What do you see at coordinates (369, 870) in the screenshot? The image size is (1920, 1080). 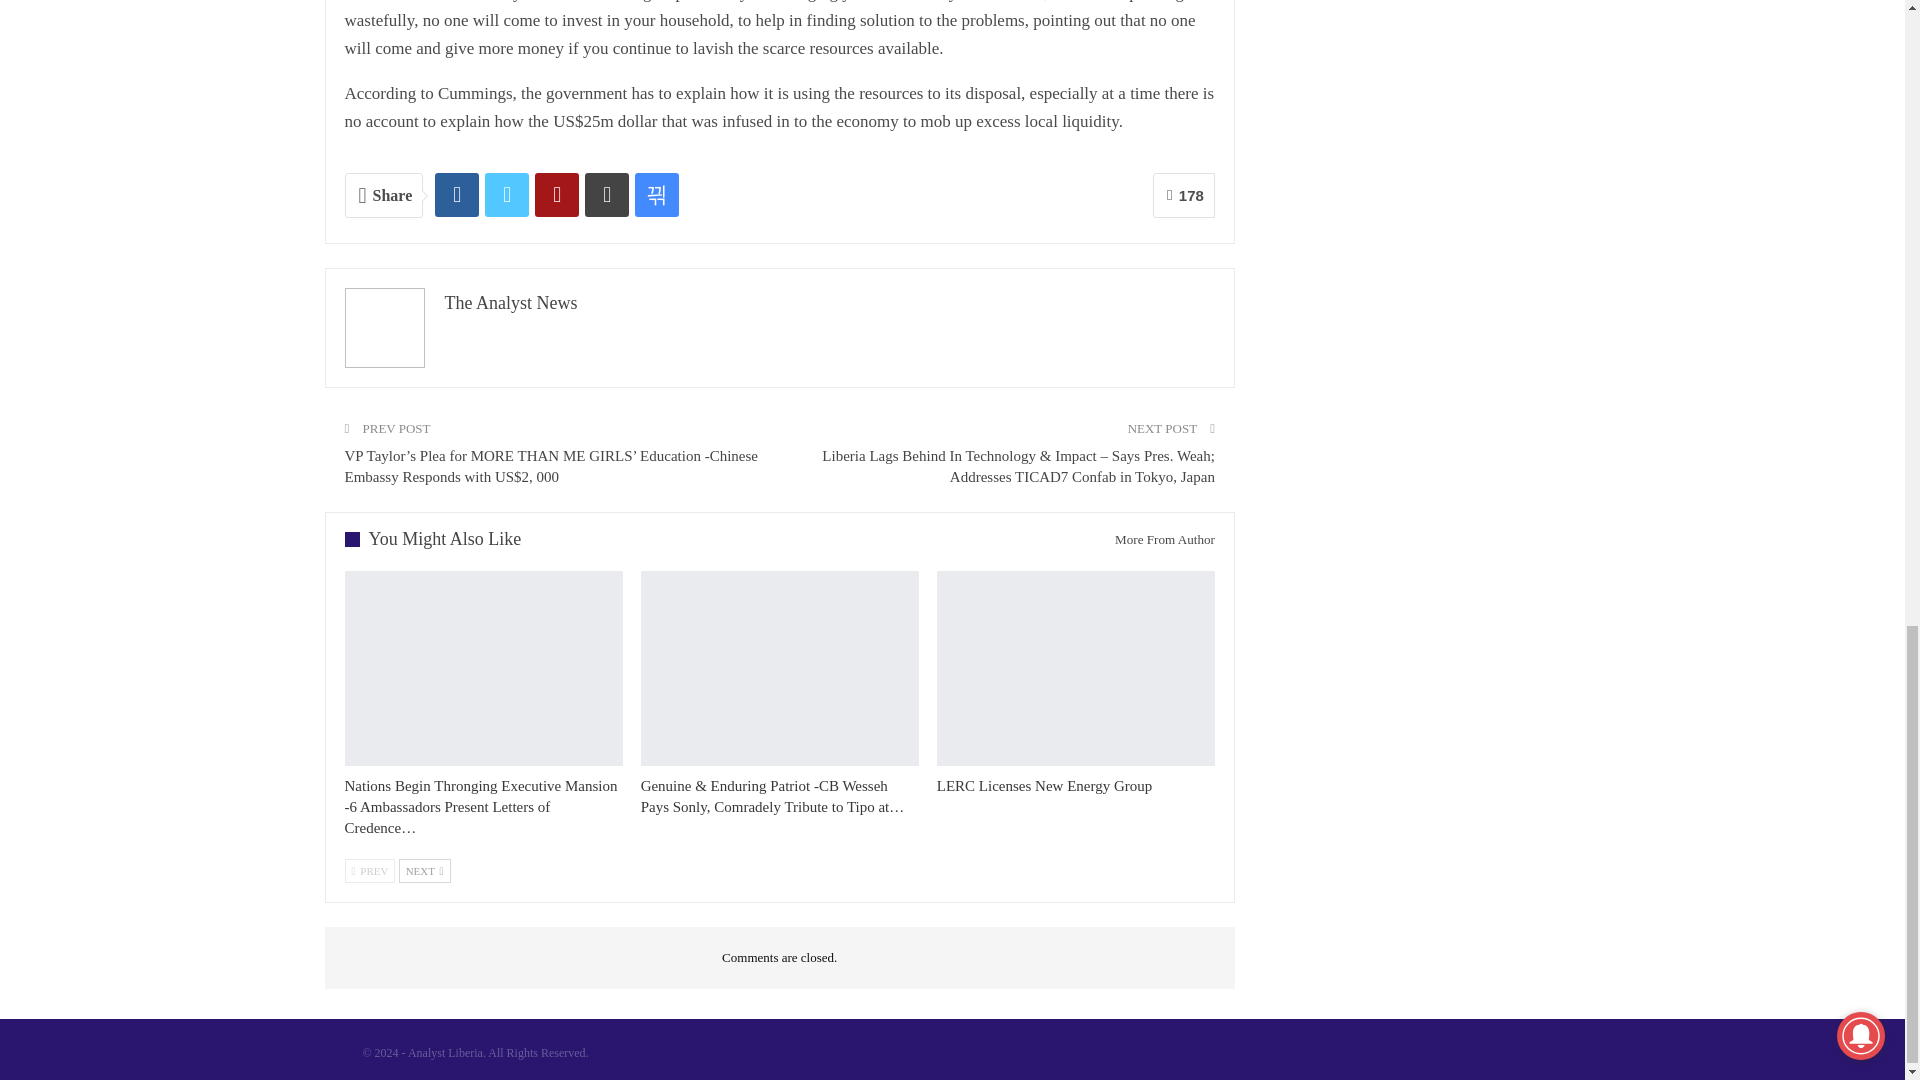 I see `Previous` at bounding box center [369, 870].